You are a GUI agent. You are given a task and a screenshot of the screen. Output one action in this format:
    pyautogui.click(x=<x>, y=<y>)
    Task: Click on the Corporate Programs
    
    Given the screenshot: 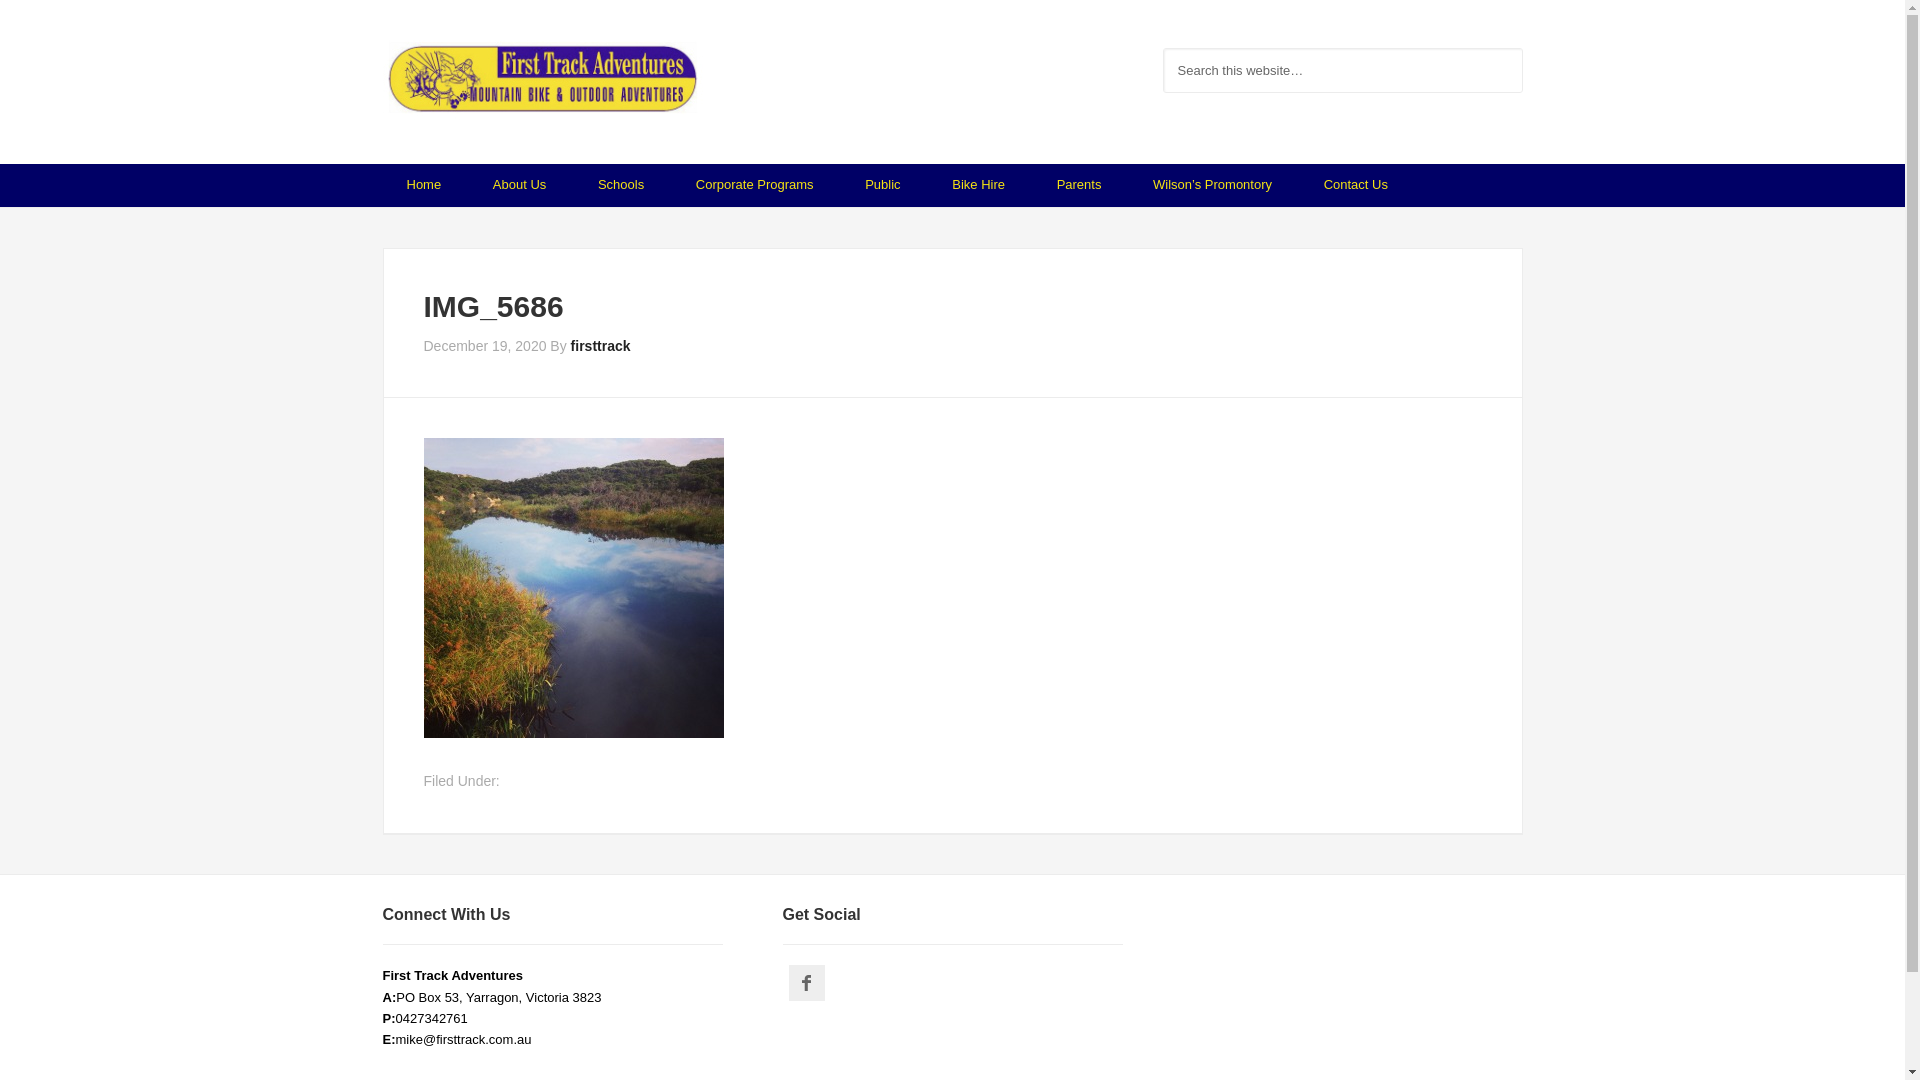 What is the action you would take?
    pyautogui.click(x=755, y=186)
    